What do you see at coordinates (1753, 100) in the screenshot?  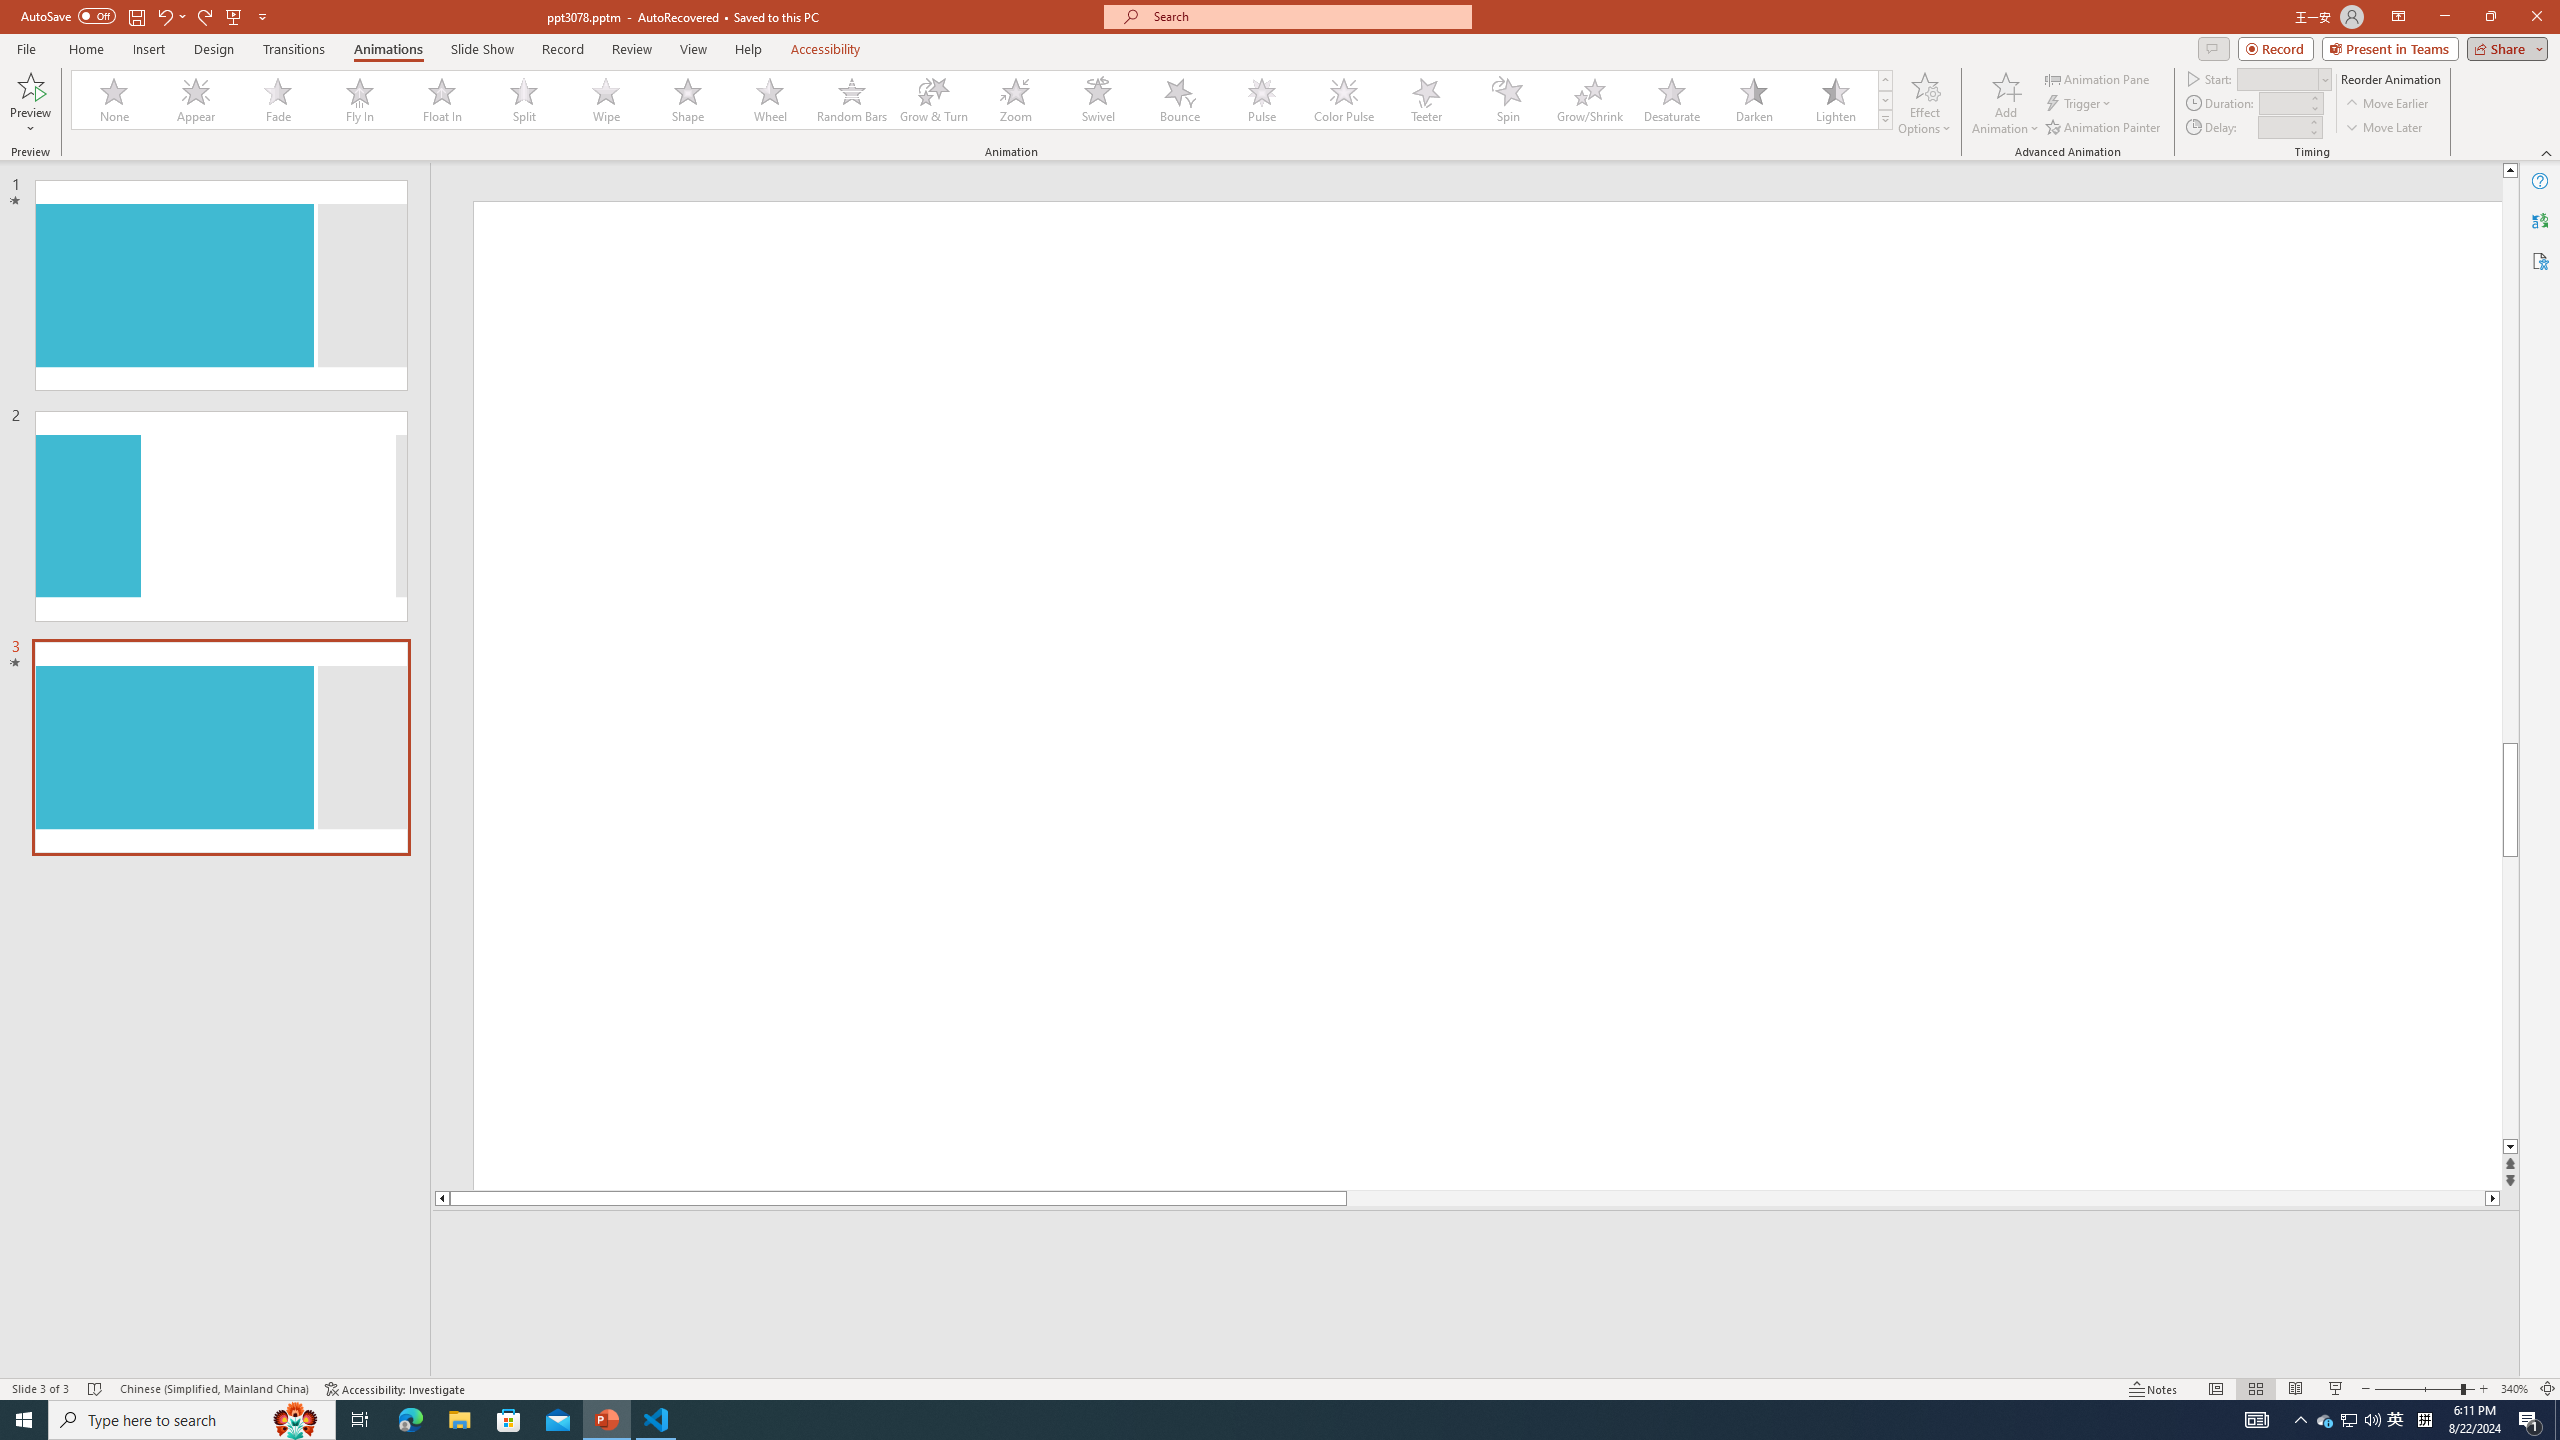 I see `Darken` at bounding box center [1753, 100].